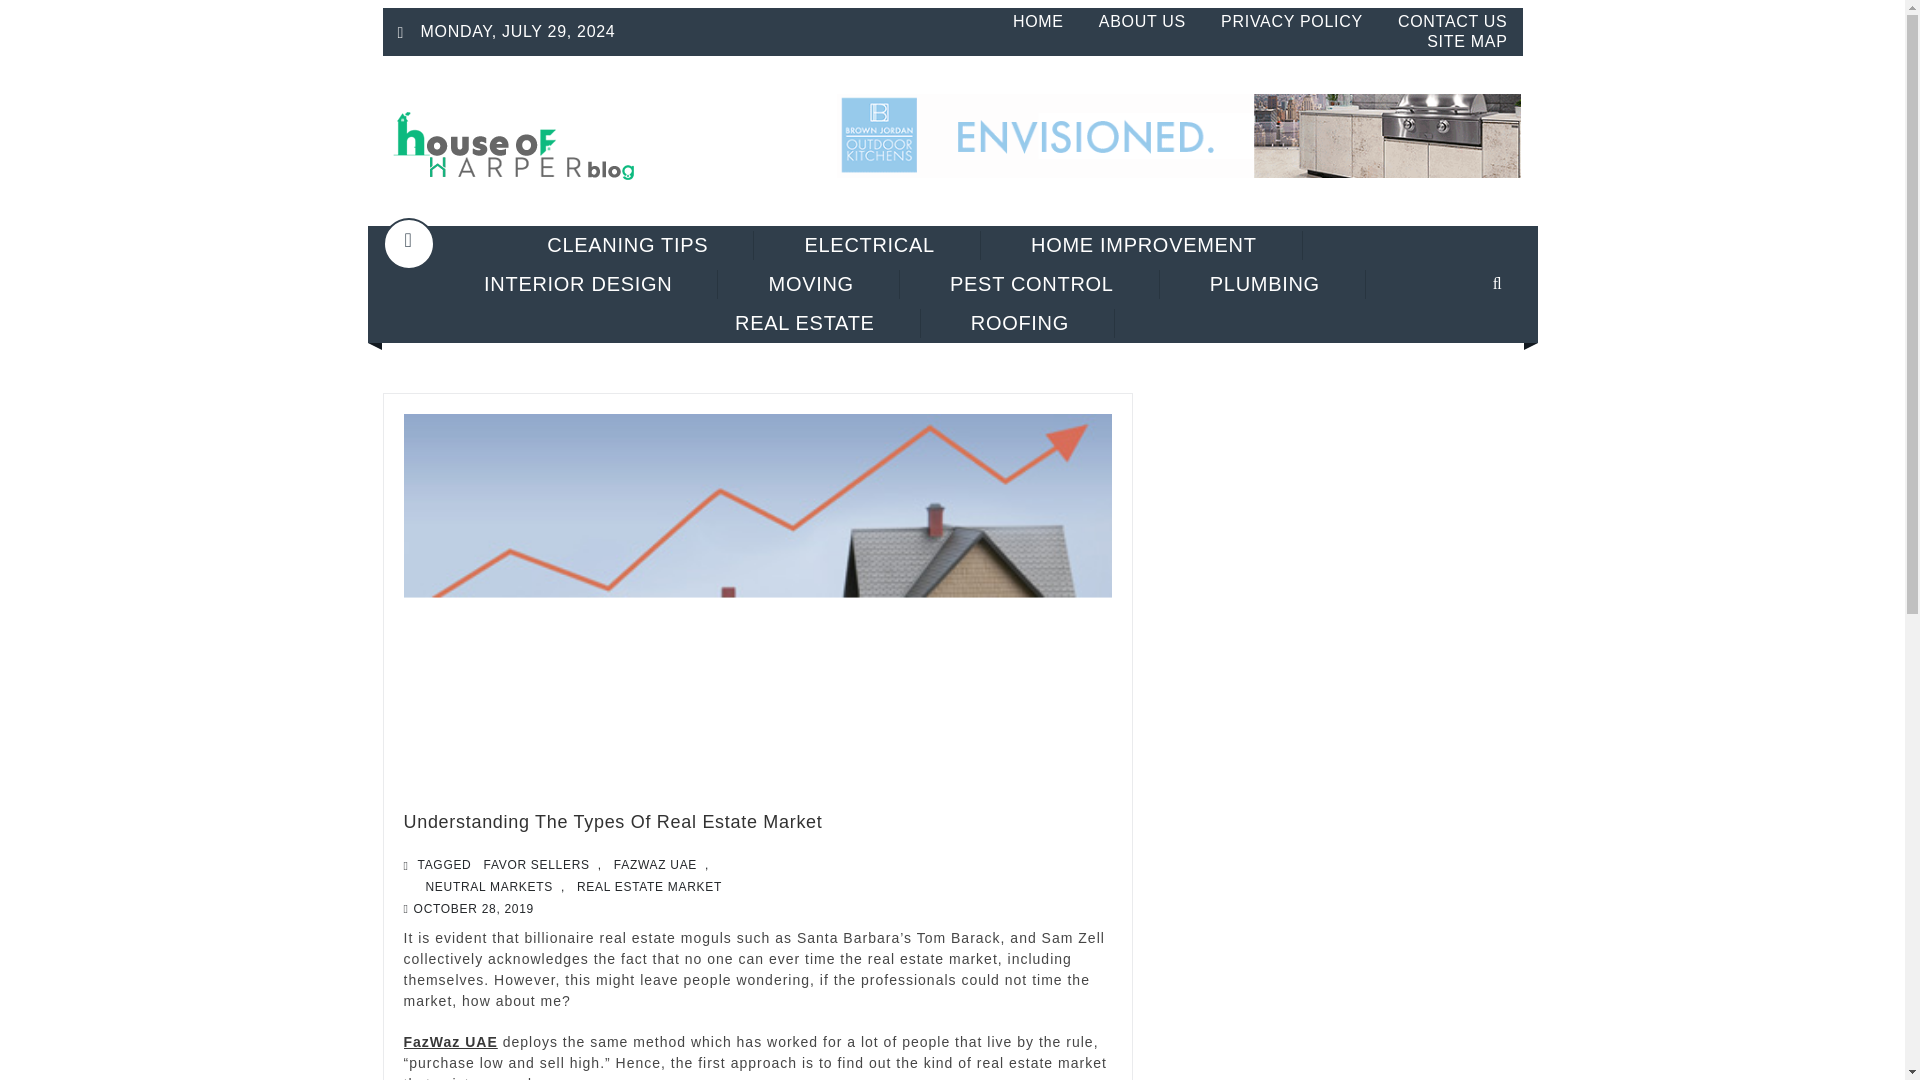 This screenshot has height=1080, width=1920. I want to click on REAL ESTATE MARKET, so click(648, 886).